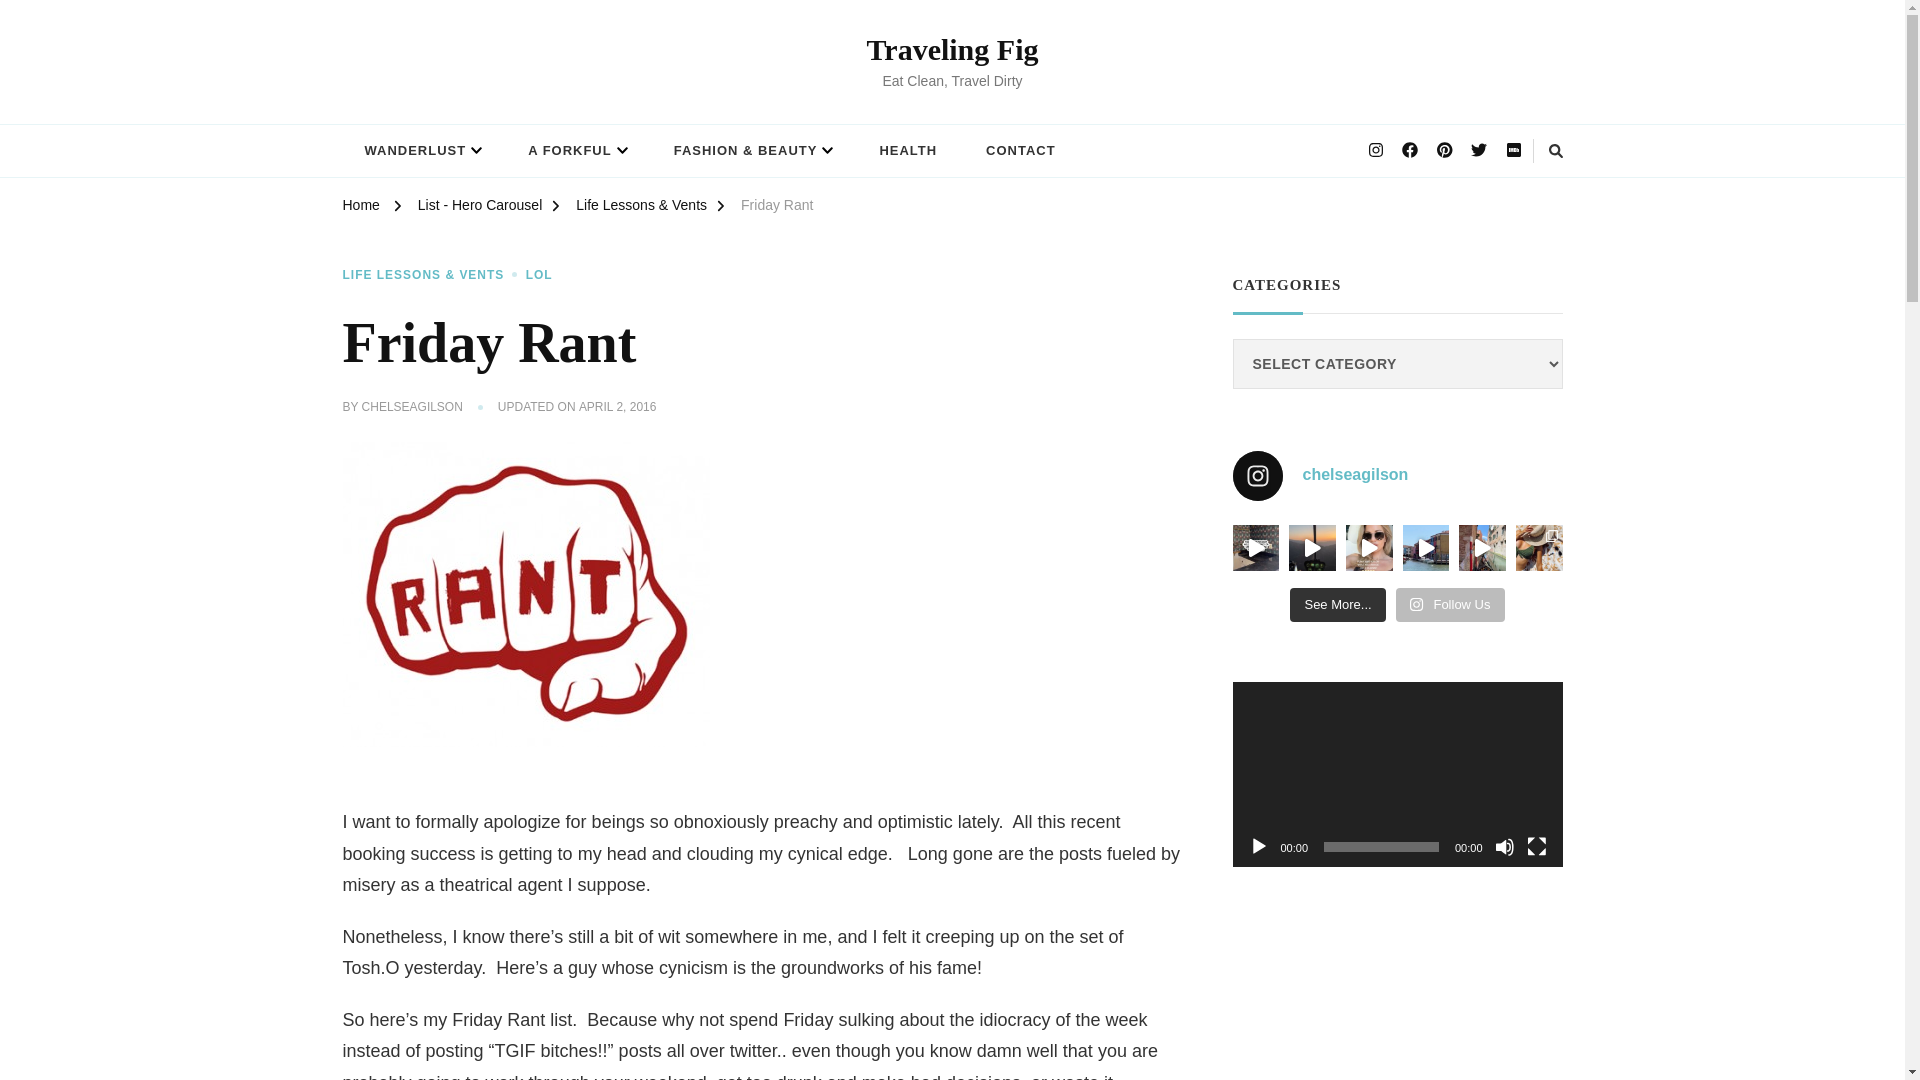 This screenshot has height=1080, width=1920. Describe the element at coordinates (421, 150) in the screenshot. I see `WANDERLUST` at that location.